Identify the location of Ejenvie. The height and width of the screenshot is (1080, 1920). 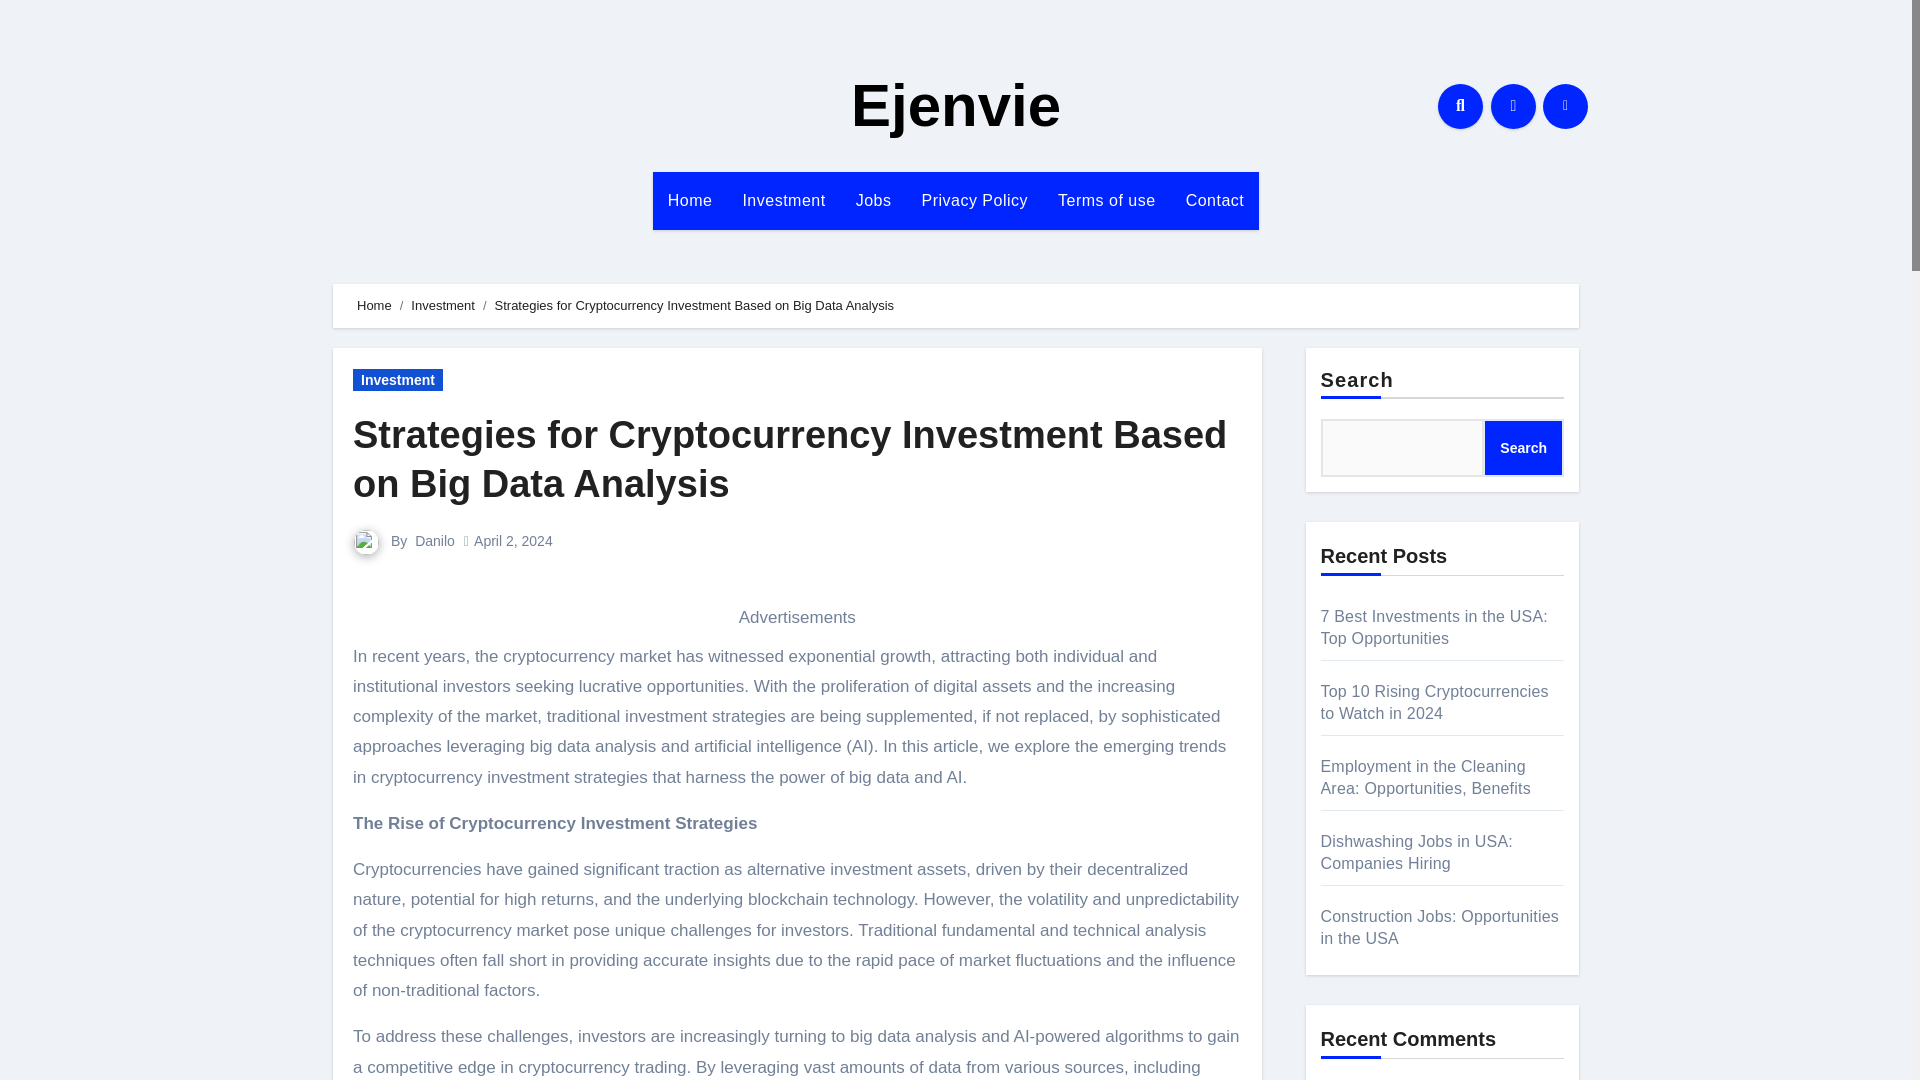
(956, 106).